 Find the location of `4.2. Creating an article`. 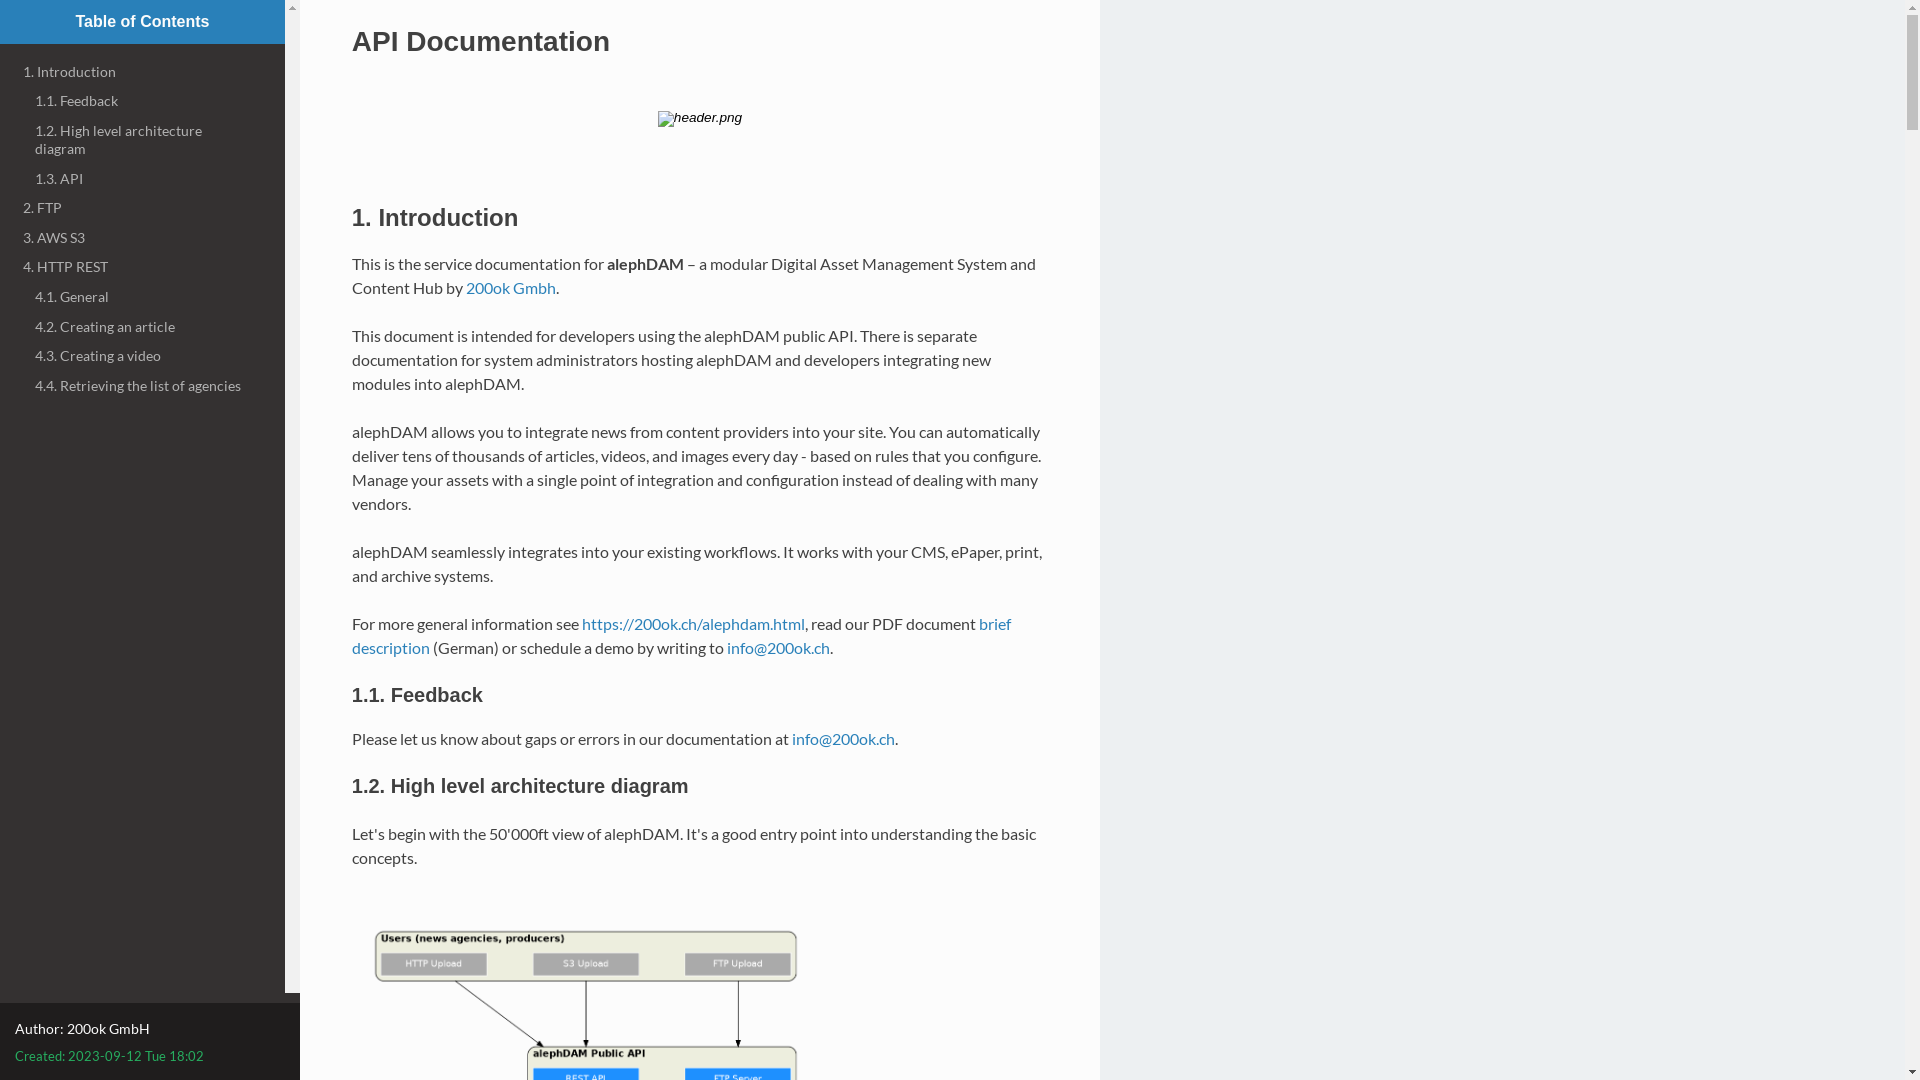

4.2. Creating an article is located at coordinates (142, 326).